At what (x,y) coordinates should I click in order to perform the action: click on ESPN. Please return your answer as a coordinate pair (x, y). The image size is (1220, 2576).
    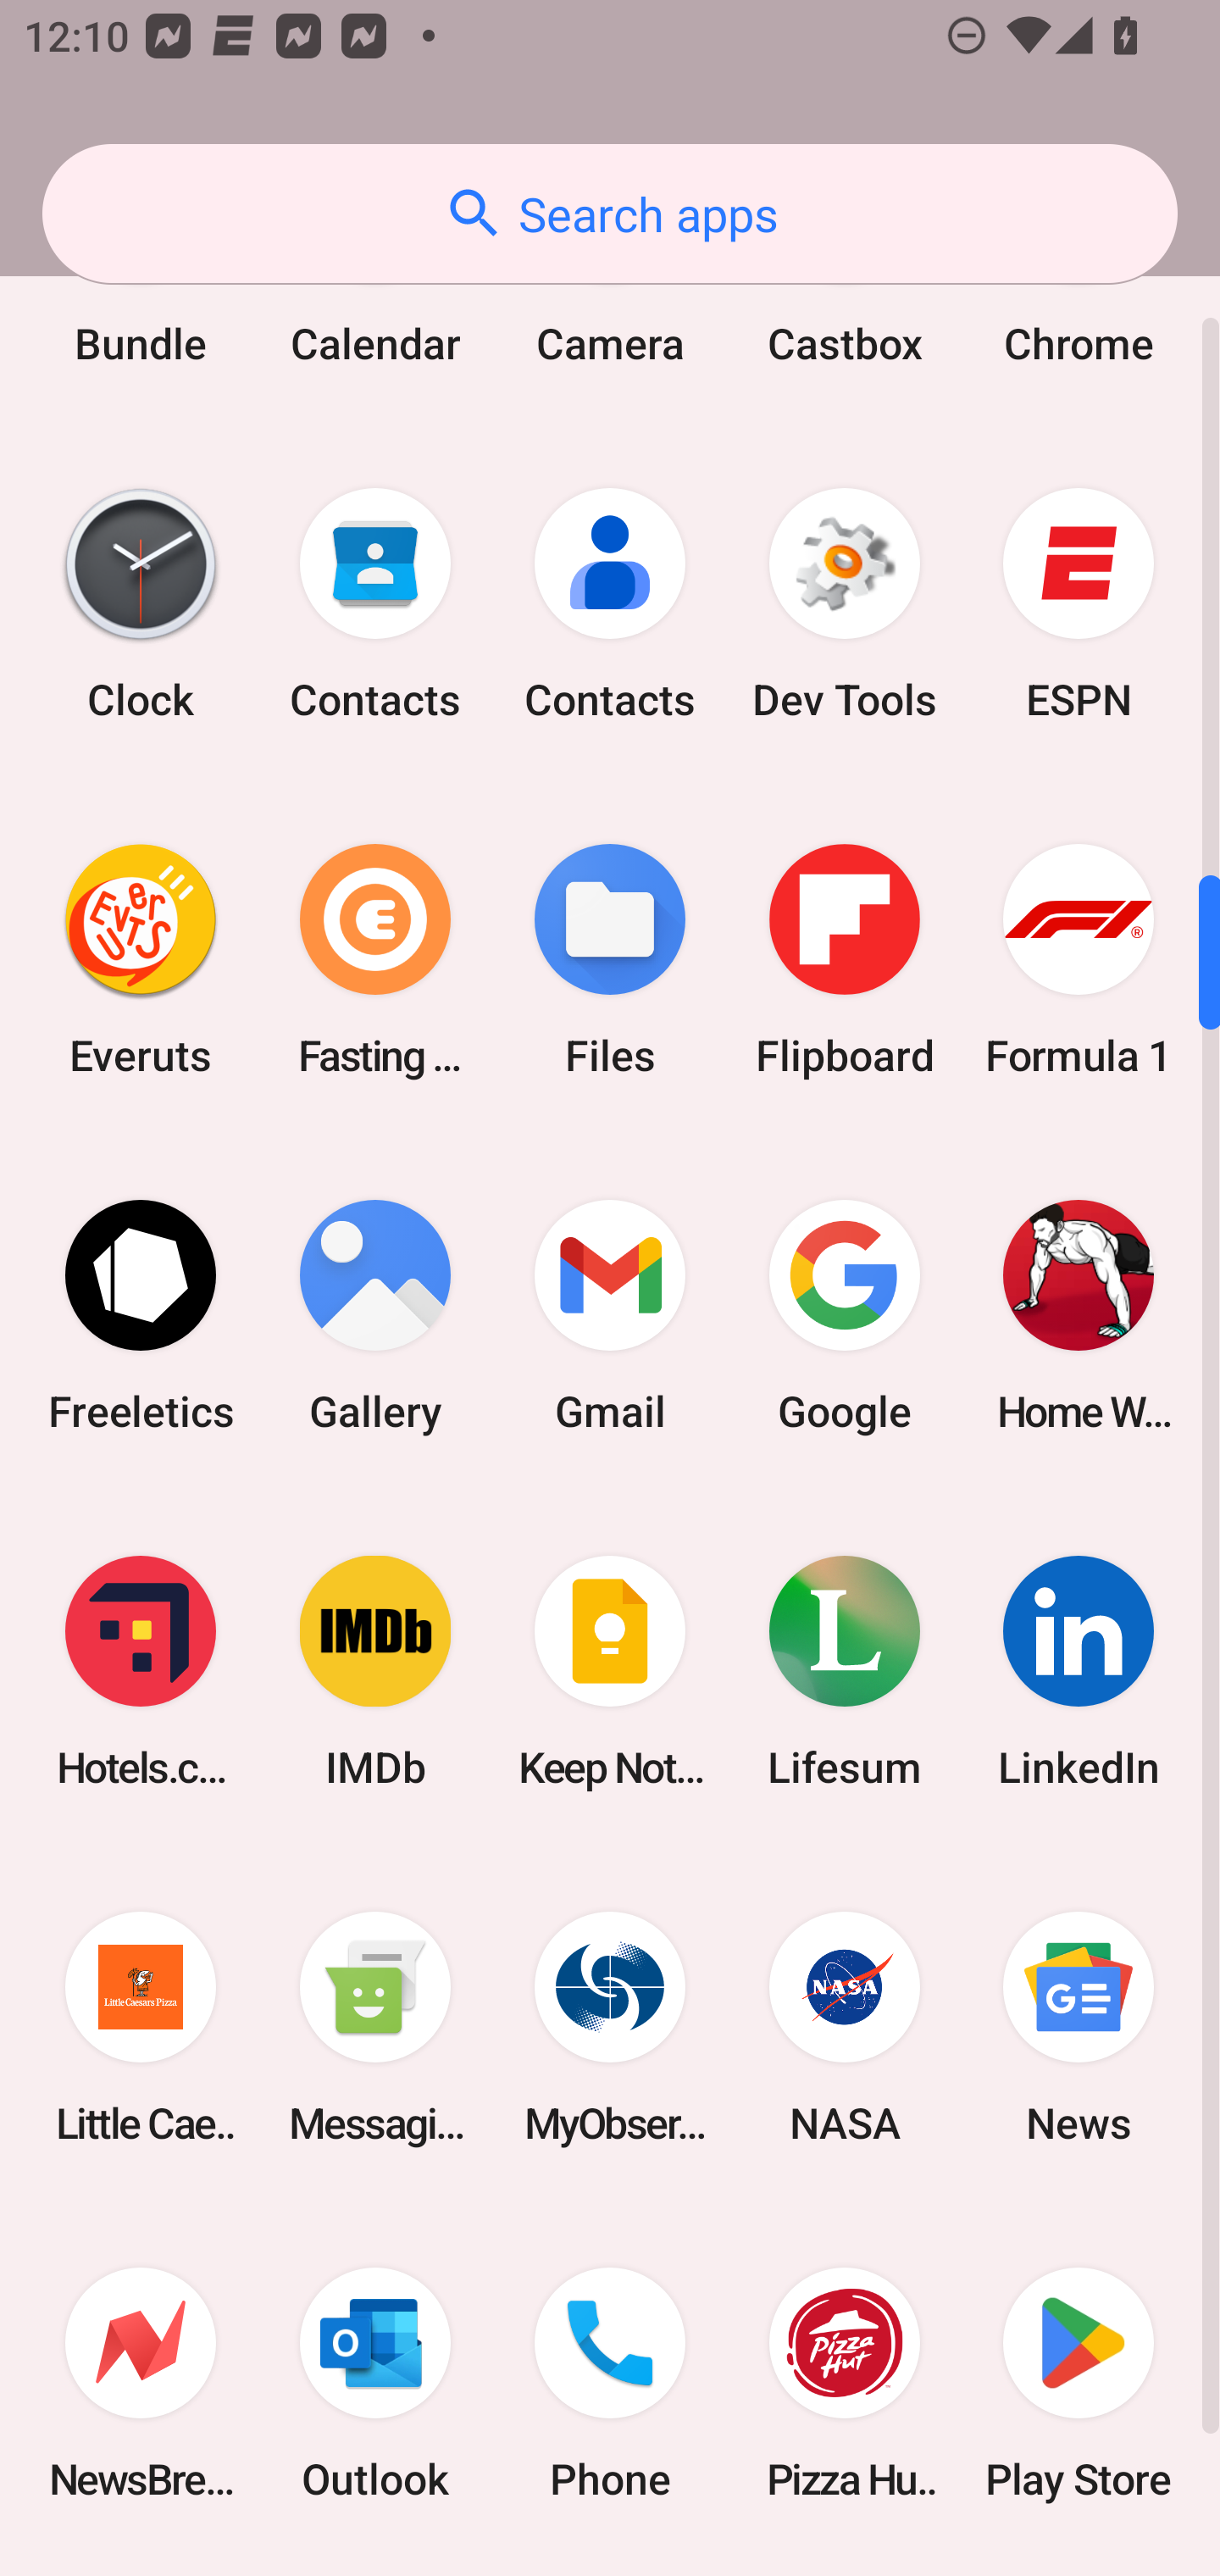
    Looking at the image, I should click on (1079, 603).